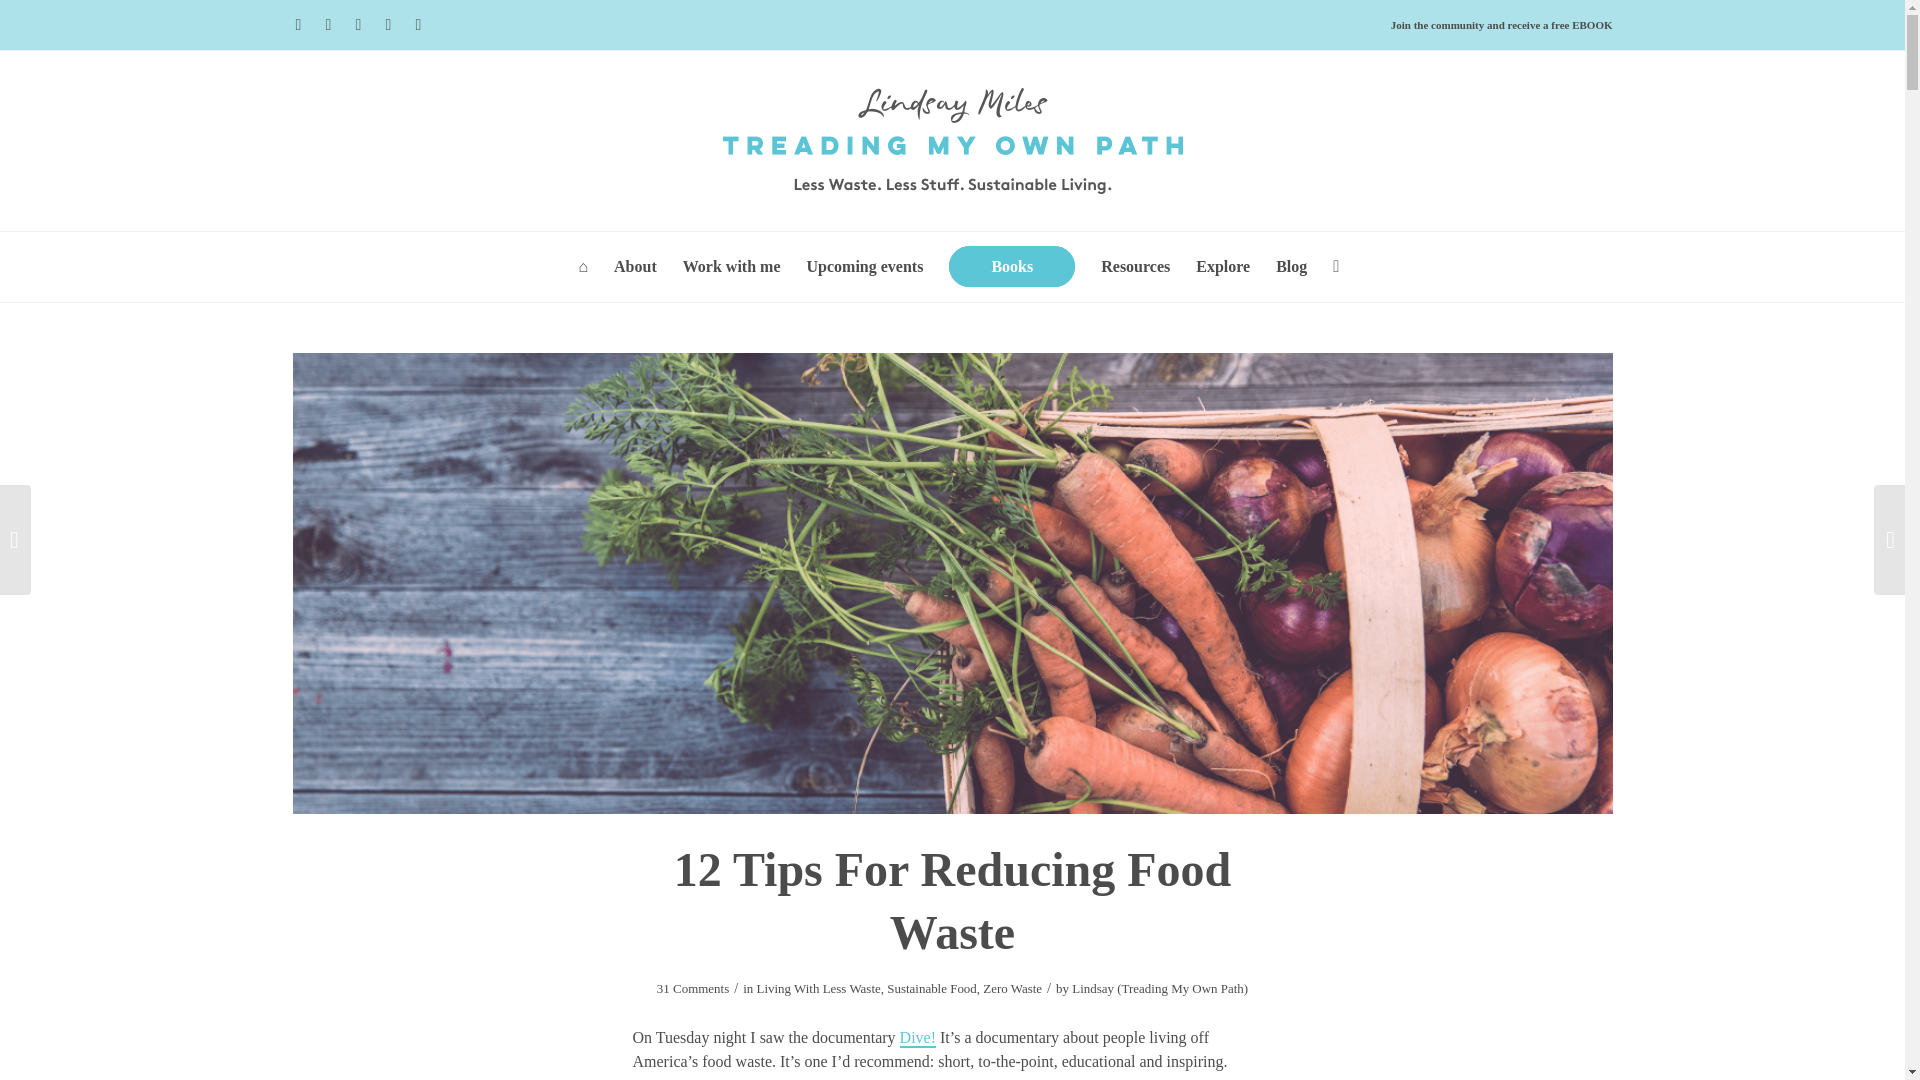  What do you see at coordinates (1135, 256) in the screenshot?
I see `Resources` at bounding box center [1135, 256].